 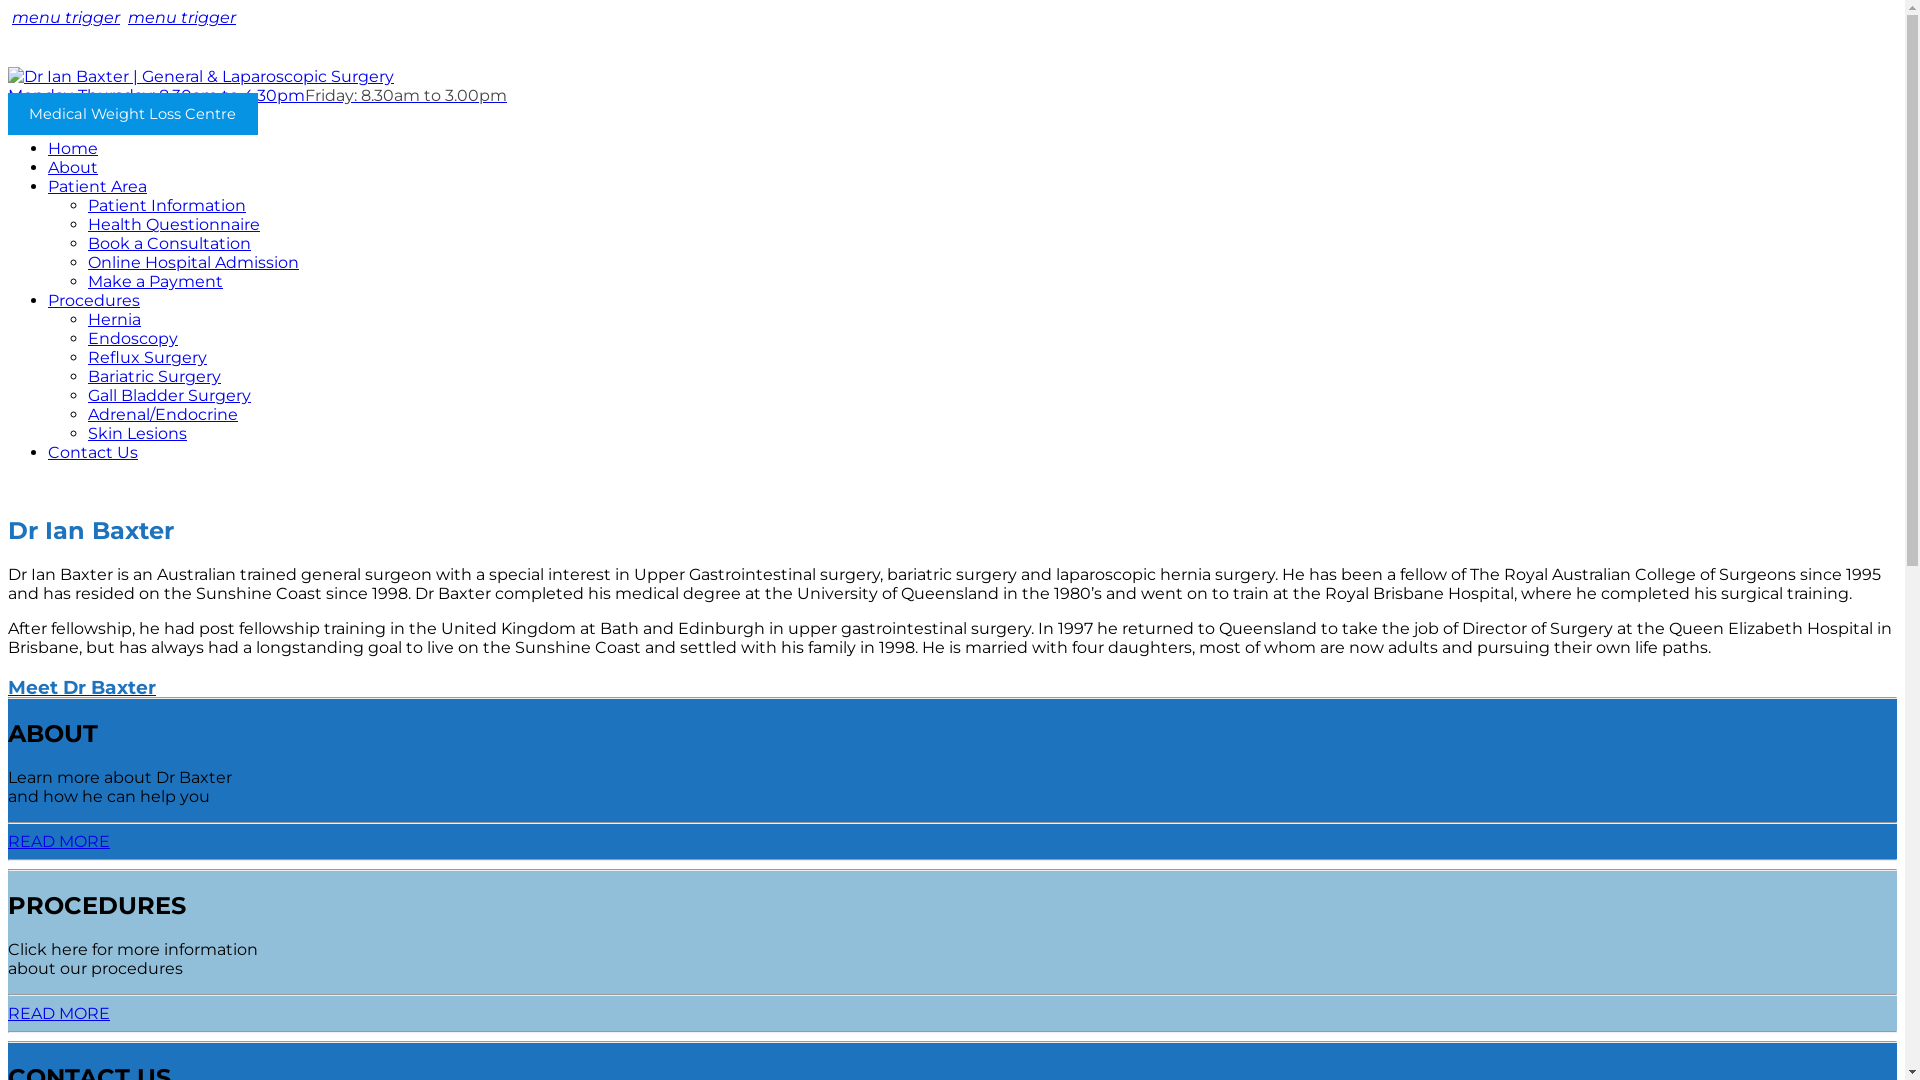 What do you see at coordinates (59, 1014) in the screenshot?
I see `READ MORE` at bounding box center [59, 1014].